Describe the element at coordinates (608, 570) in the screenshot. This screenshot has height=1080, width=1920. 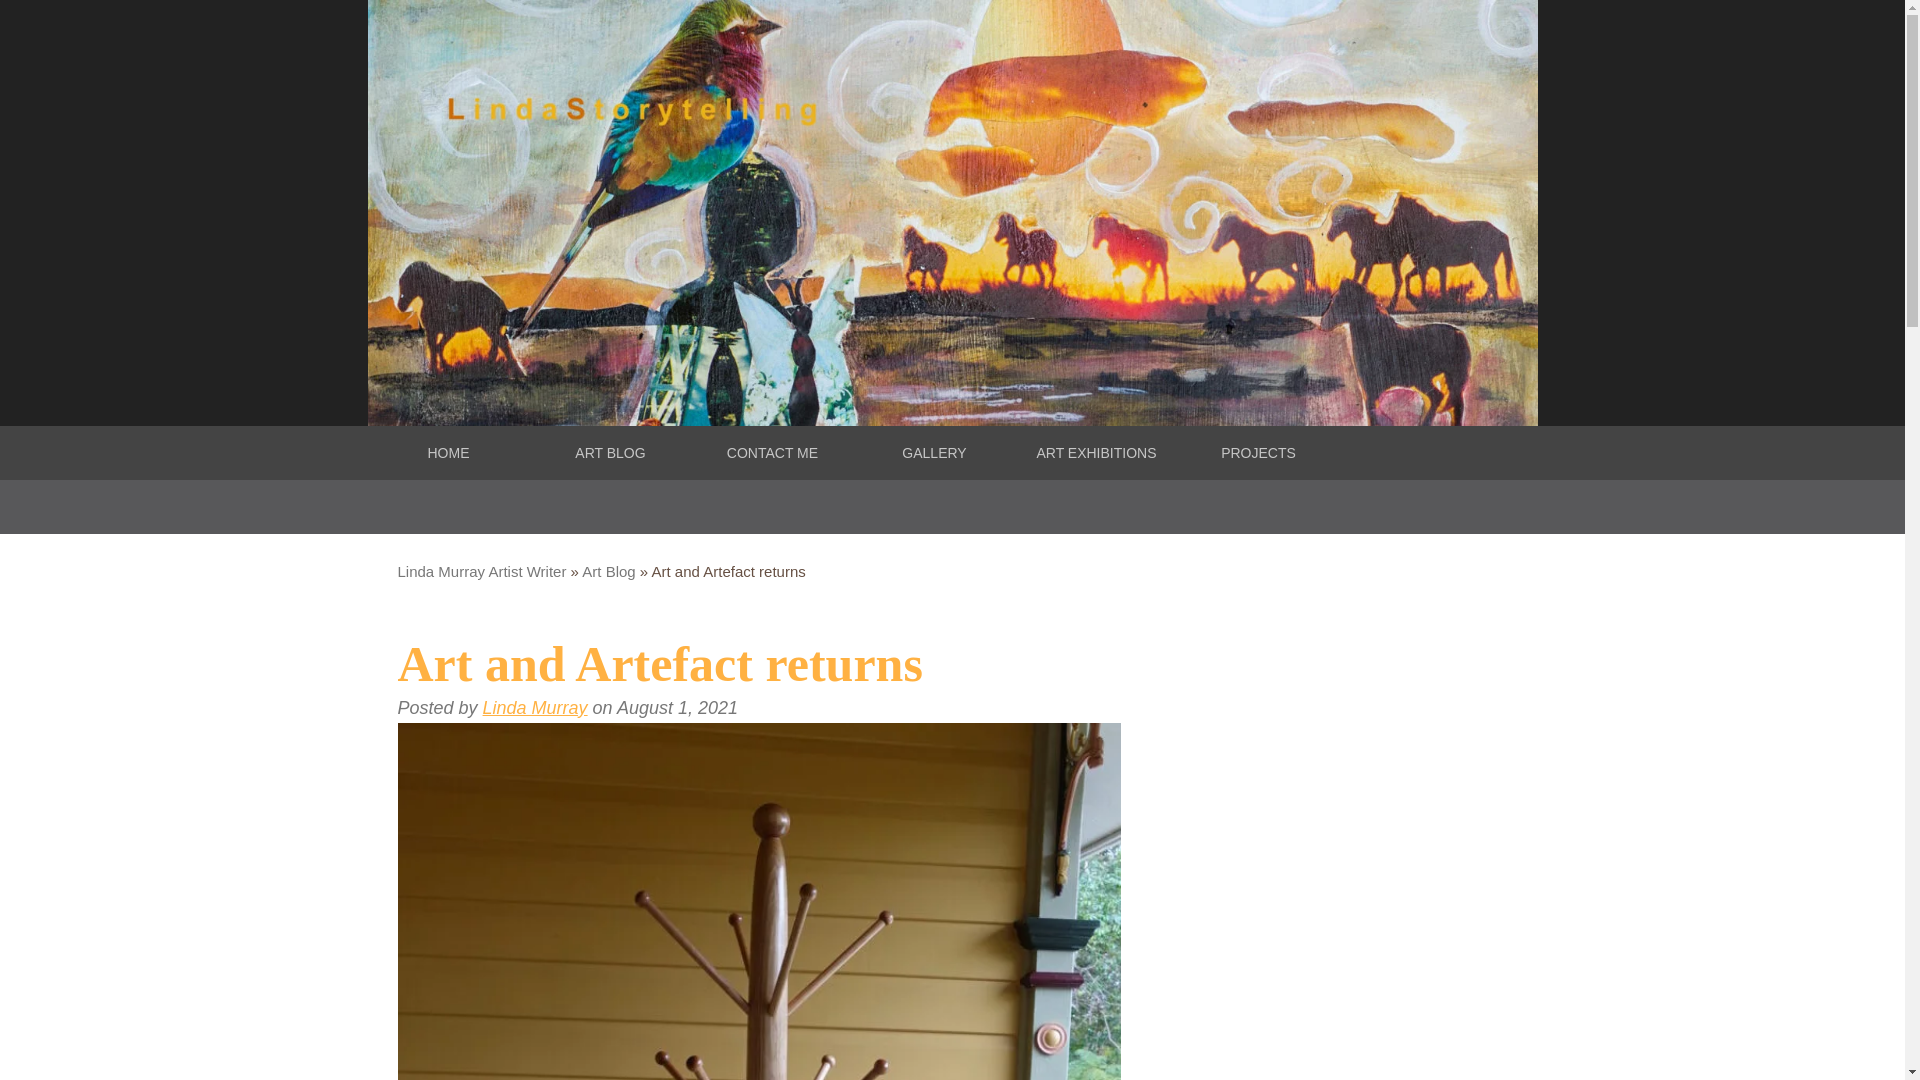
I see `Art Blog` at that location.